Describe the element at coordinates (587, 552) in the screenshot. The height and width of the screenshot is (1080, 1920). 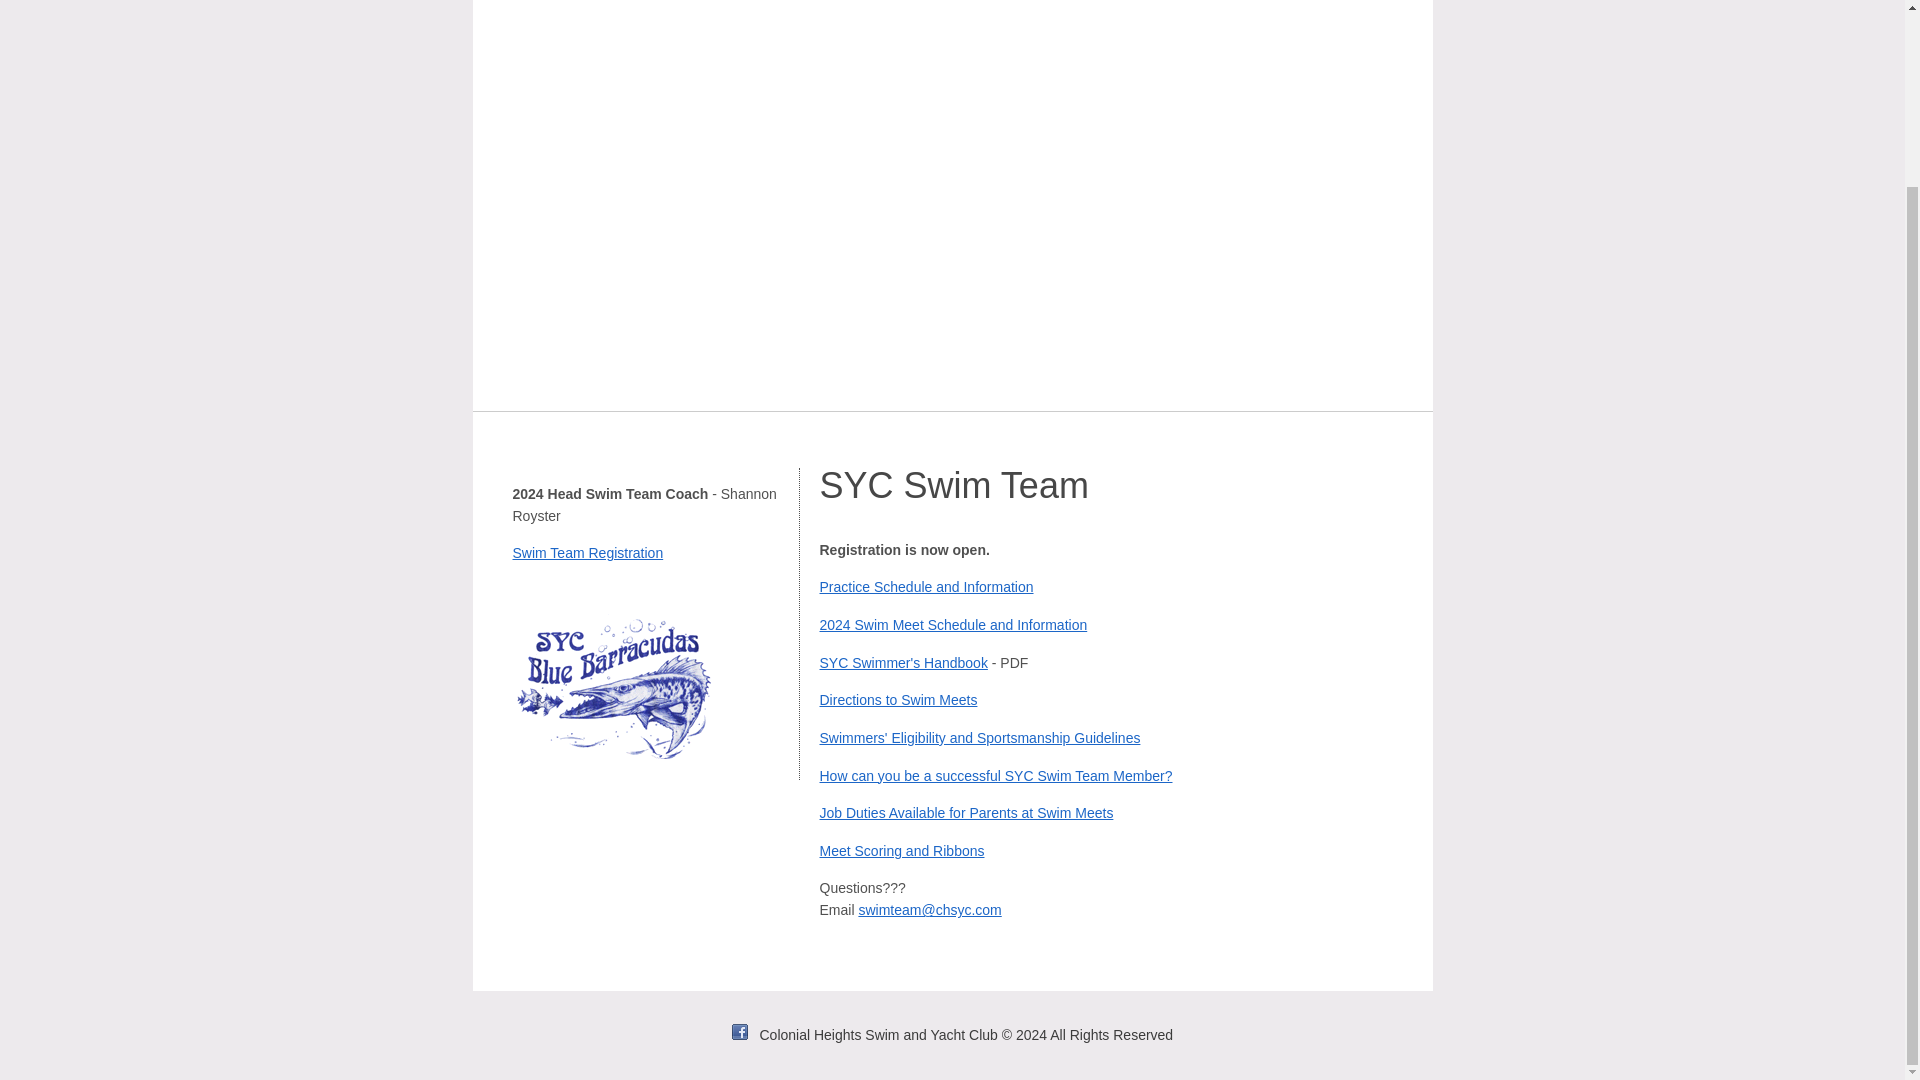
I see `Swim Team Registration` at that location.